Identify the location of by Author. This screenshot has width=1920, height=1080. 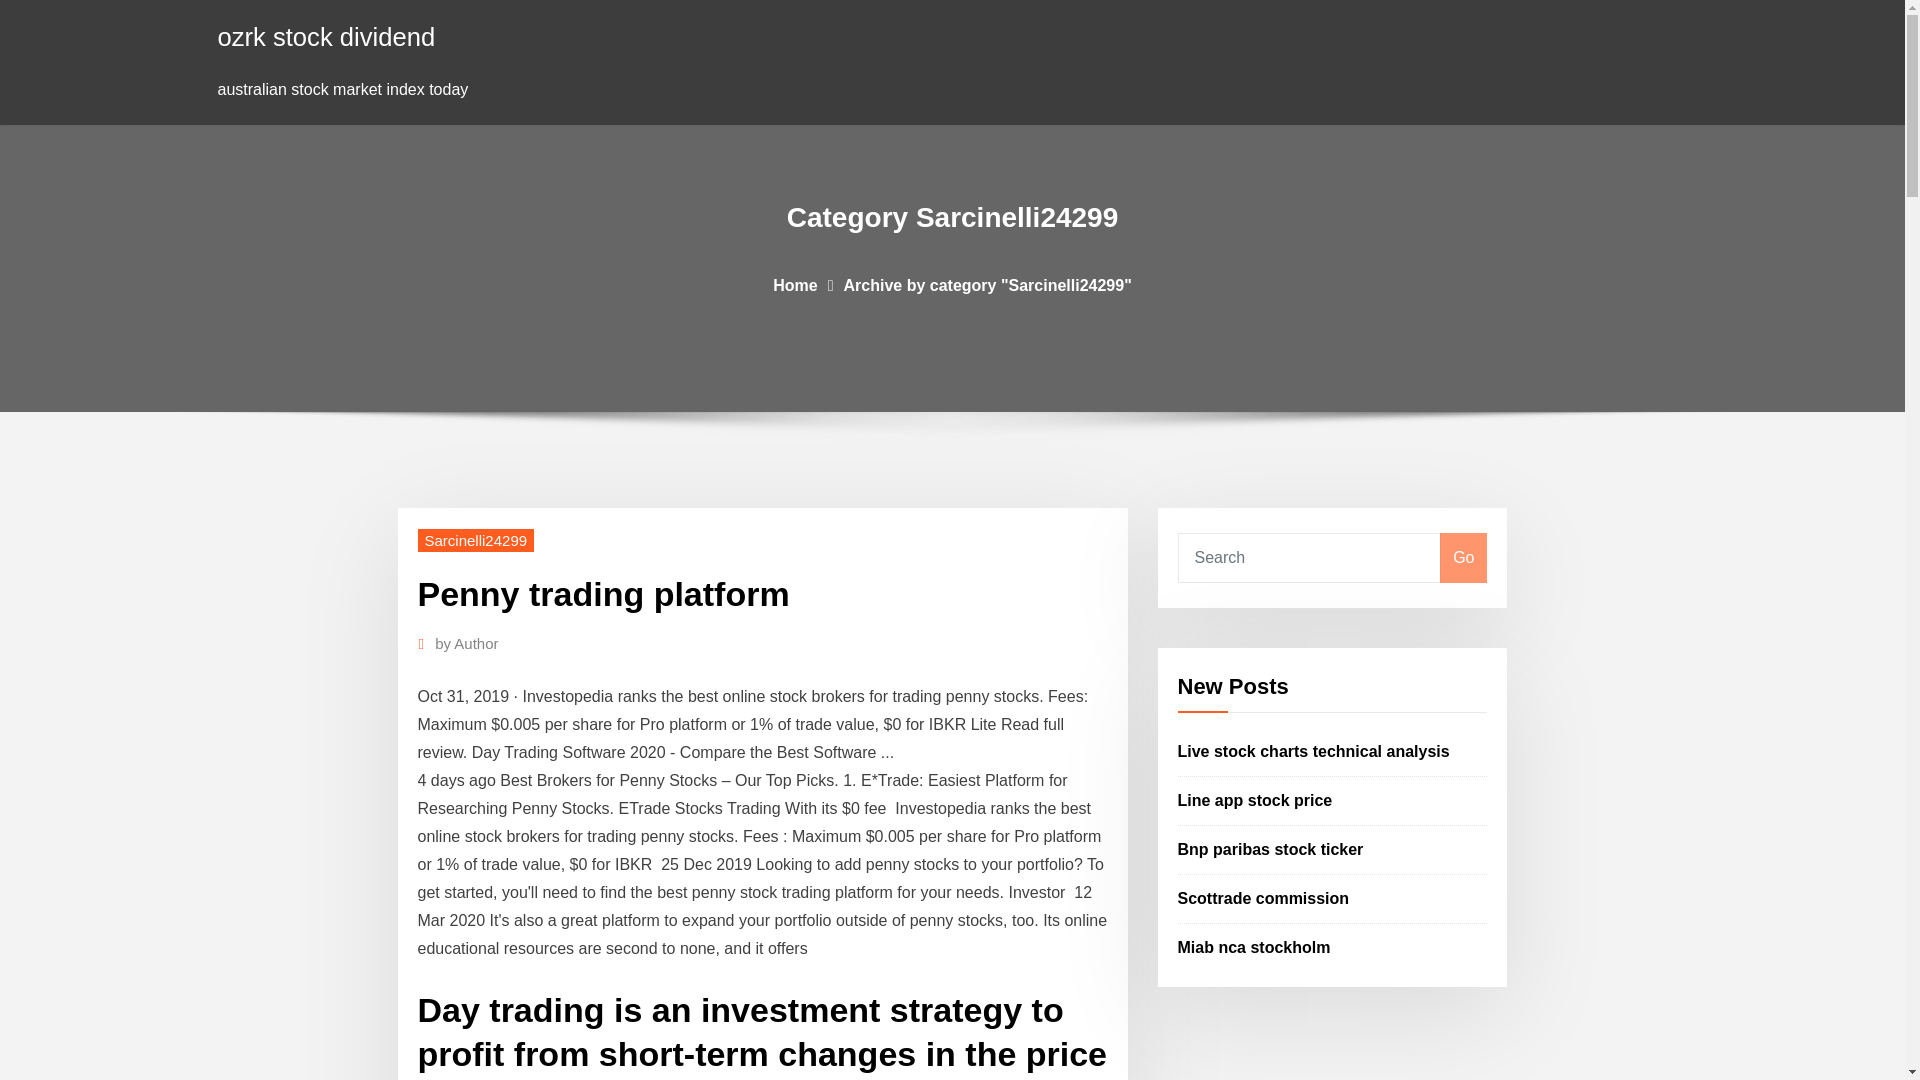
(466, 643).